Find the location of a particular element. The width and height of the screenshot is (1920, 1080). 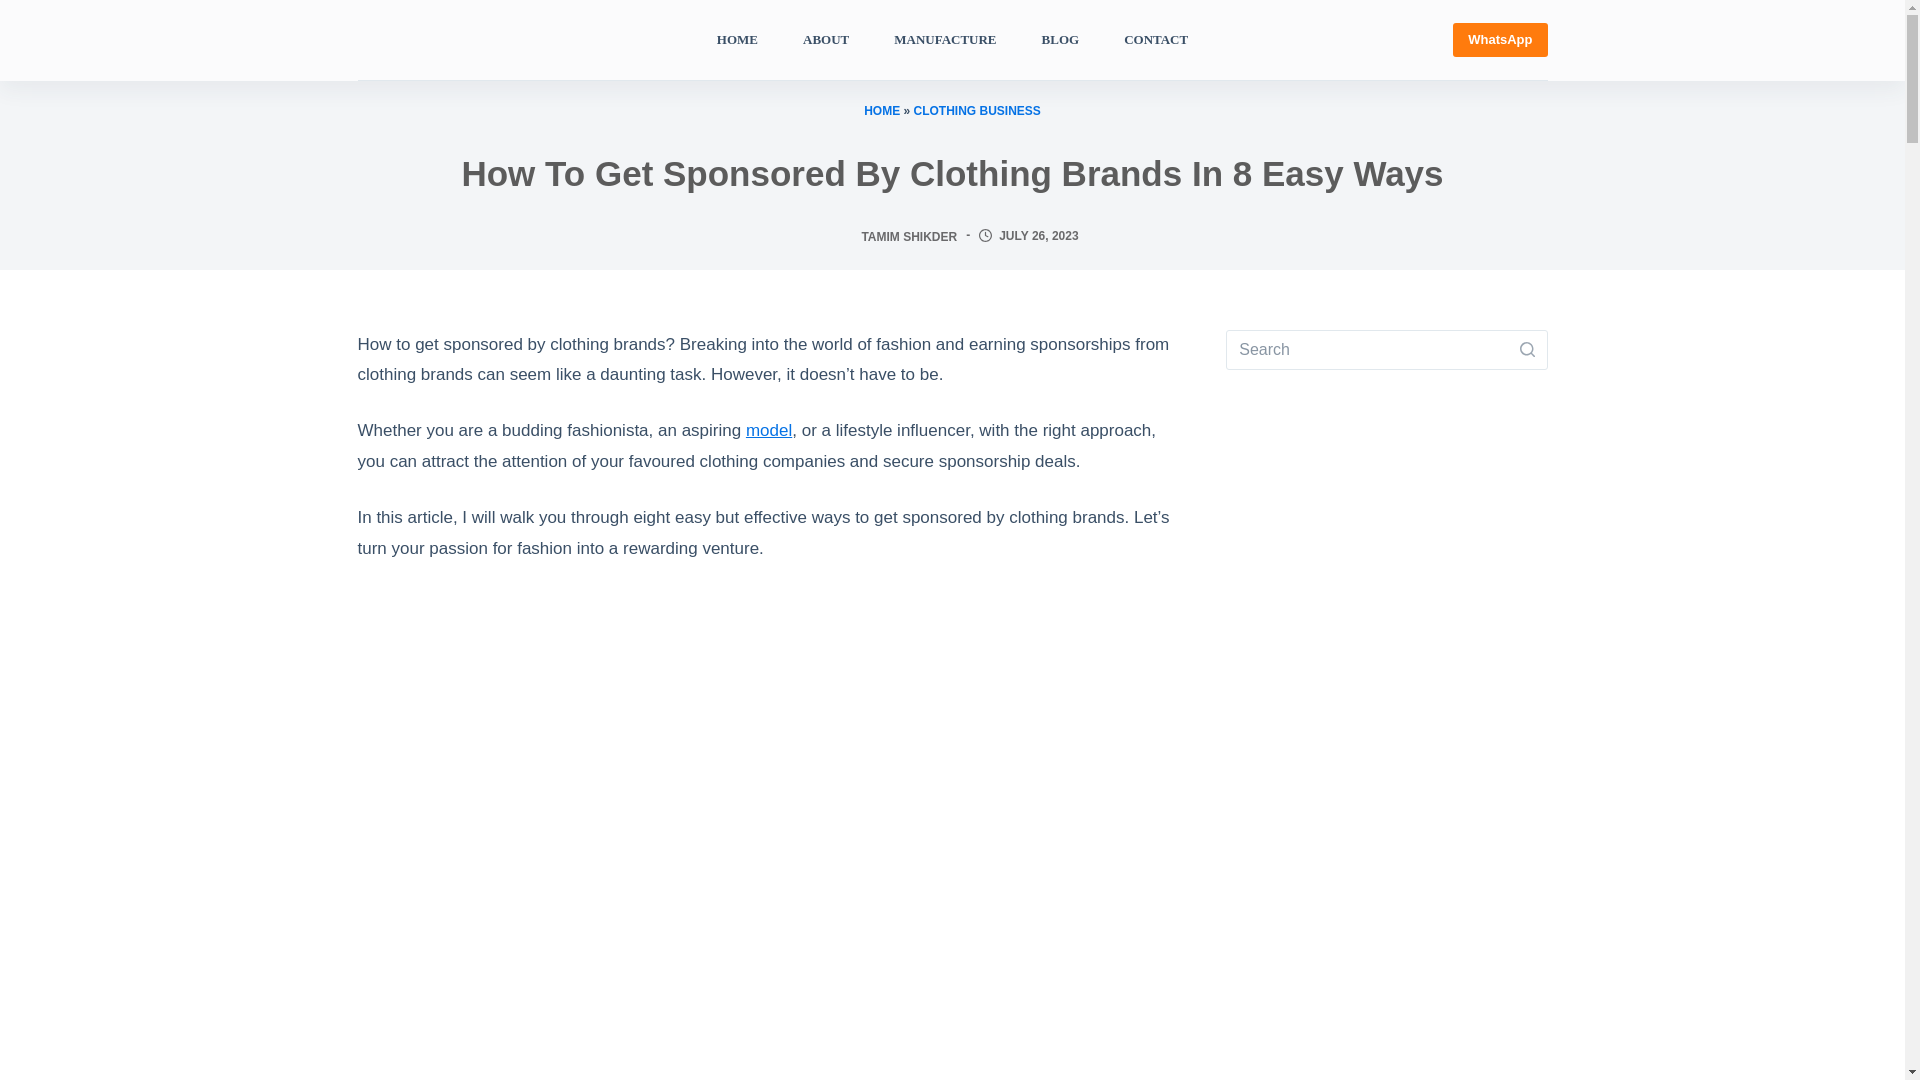

TAMIM SHIKDER is located at coordinates (908, 236).